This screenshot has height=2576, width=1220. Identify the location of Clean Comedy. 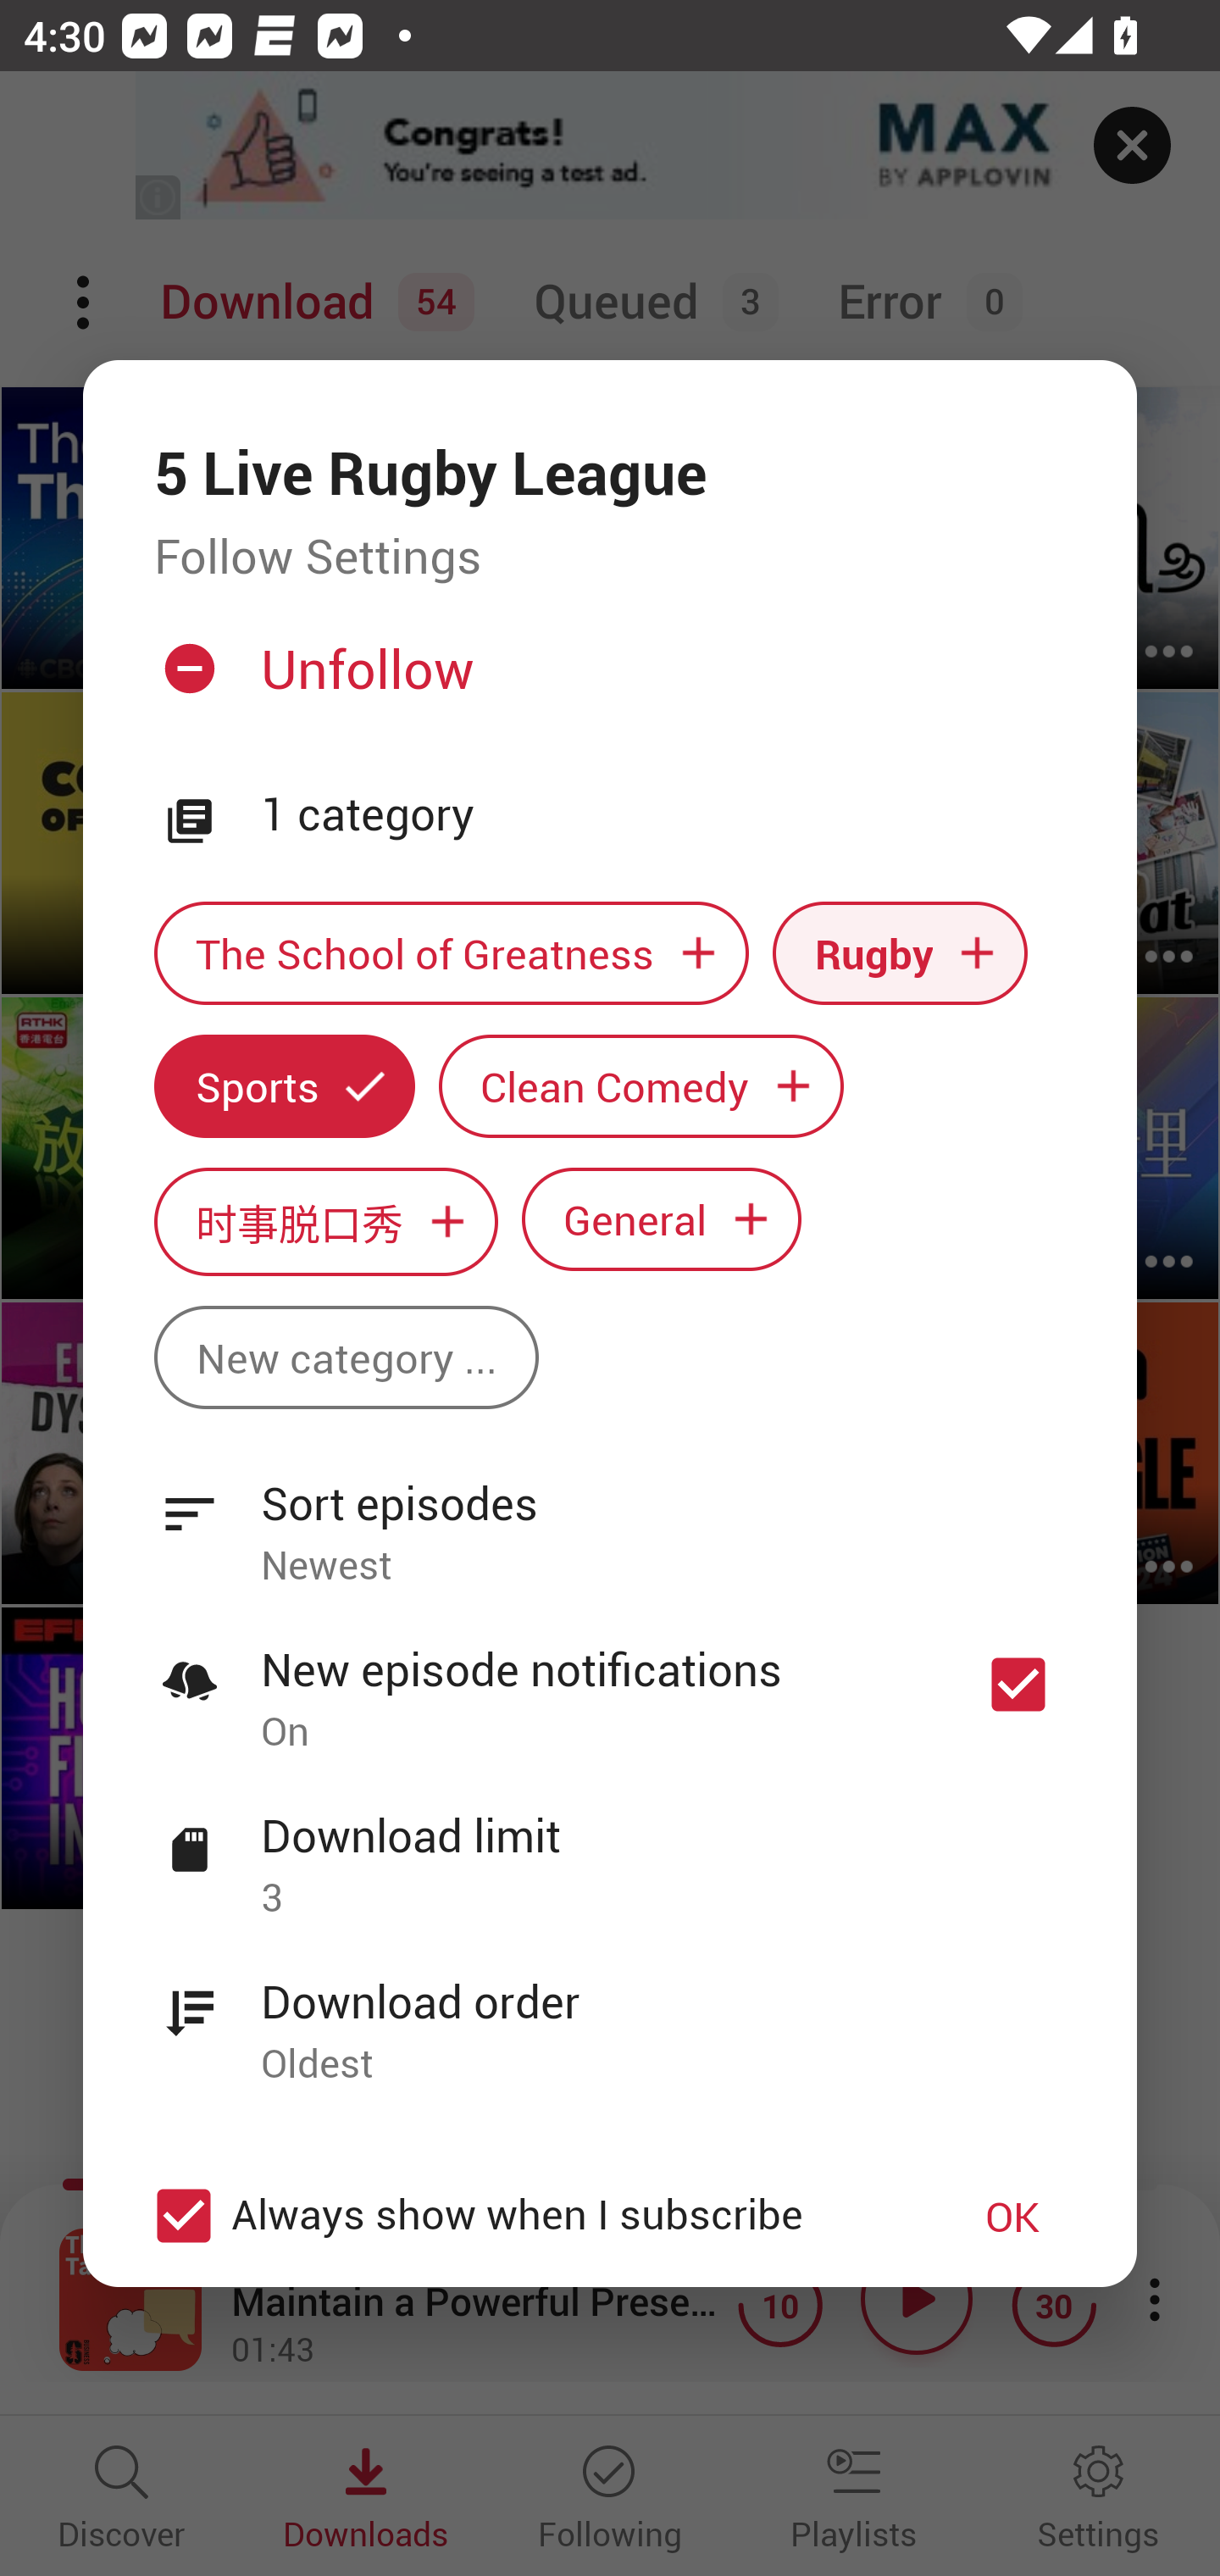
(641, 1086).